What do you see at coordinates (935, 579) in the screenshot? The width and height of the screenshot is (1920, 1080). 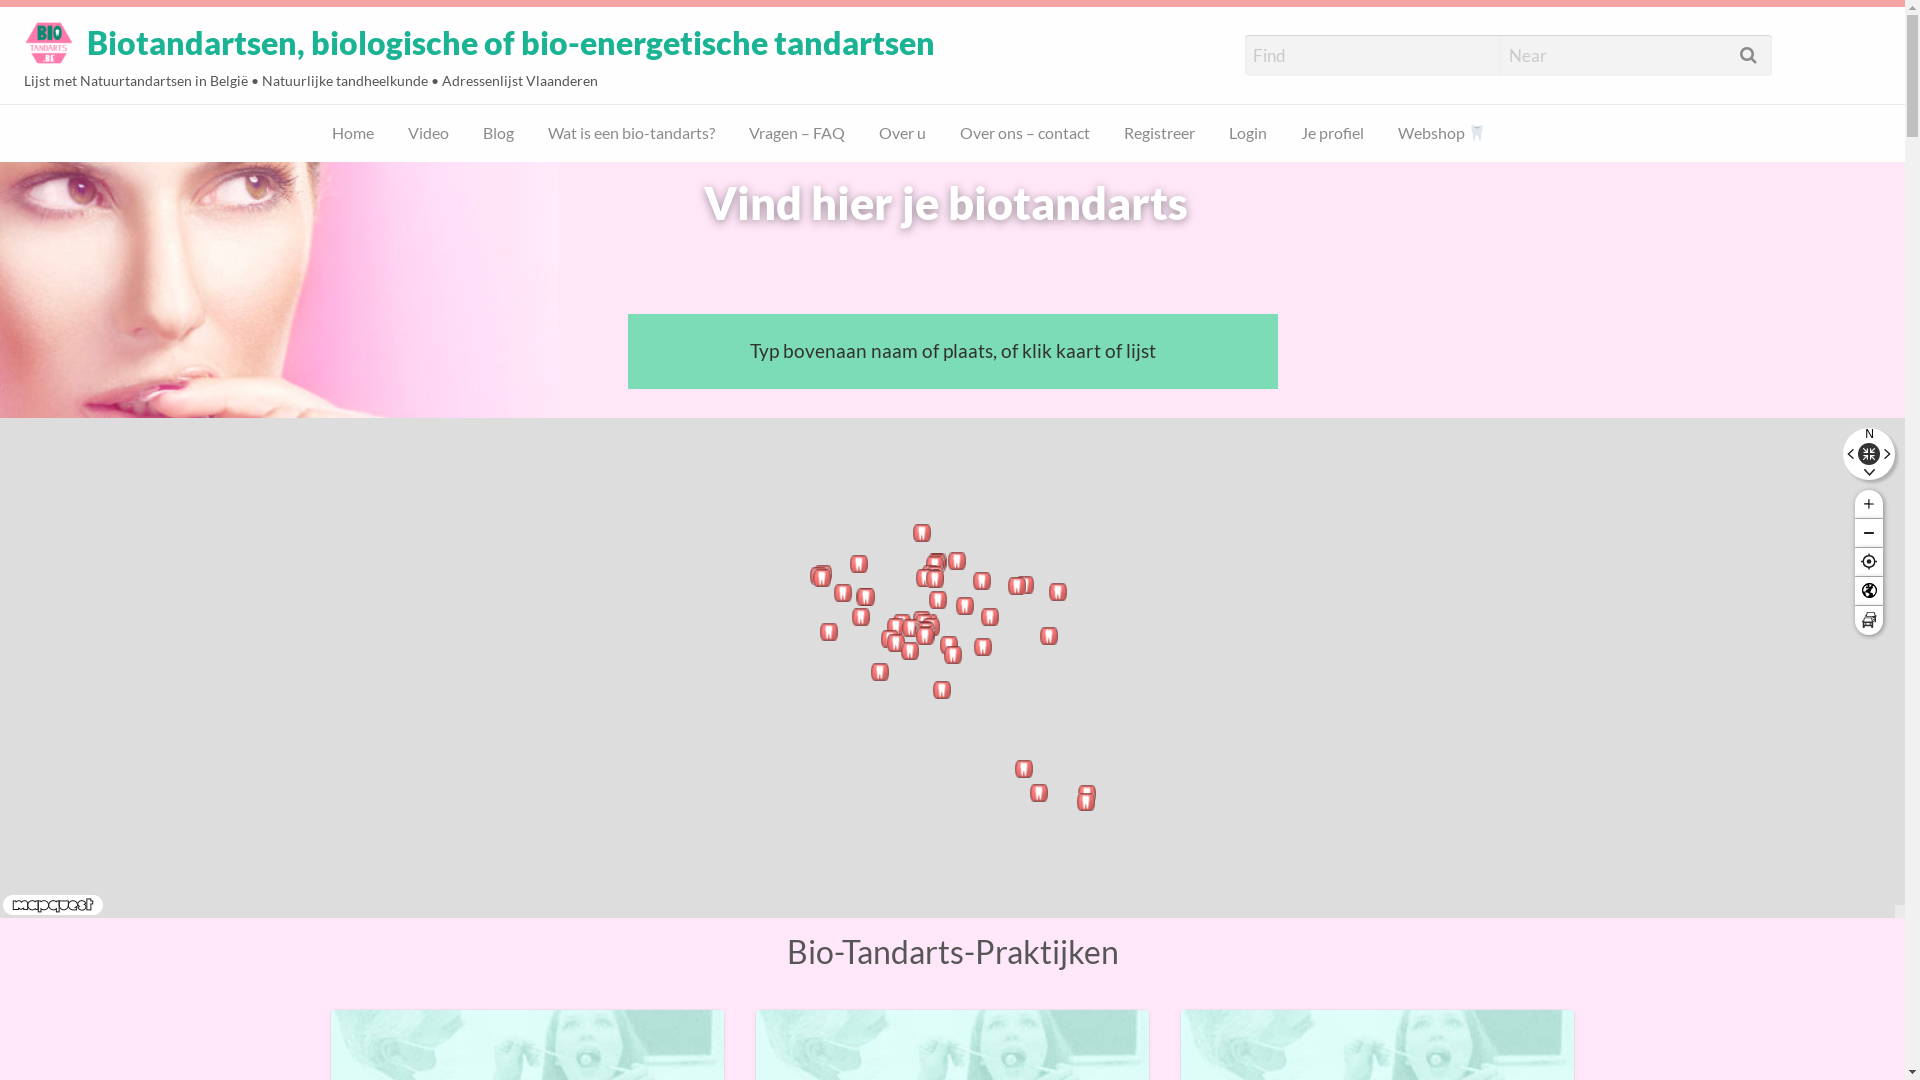 I see `Lieven Vandewalle` at bounding box center [935, 579].